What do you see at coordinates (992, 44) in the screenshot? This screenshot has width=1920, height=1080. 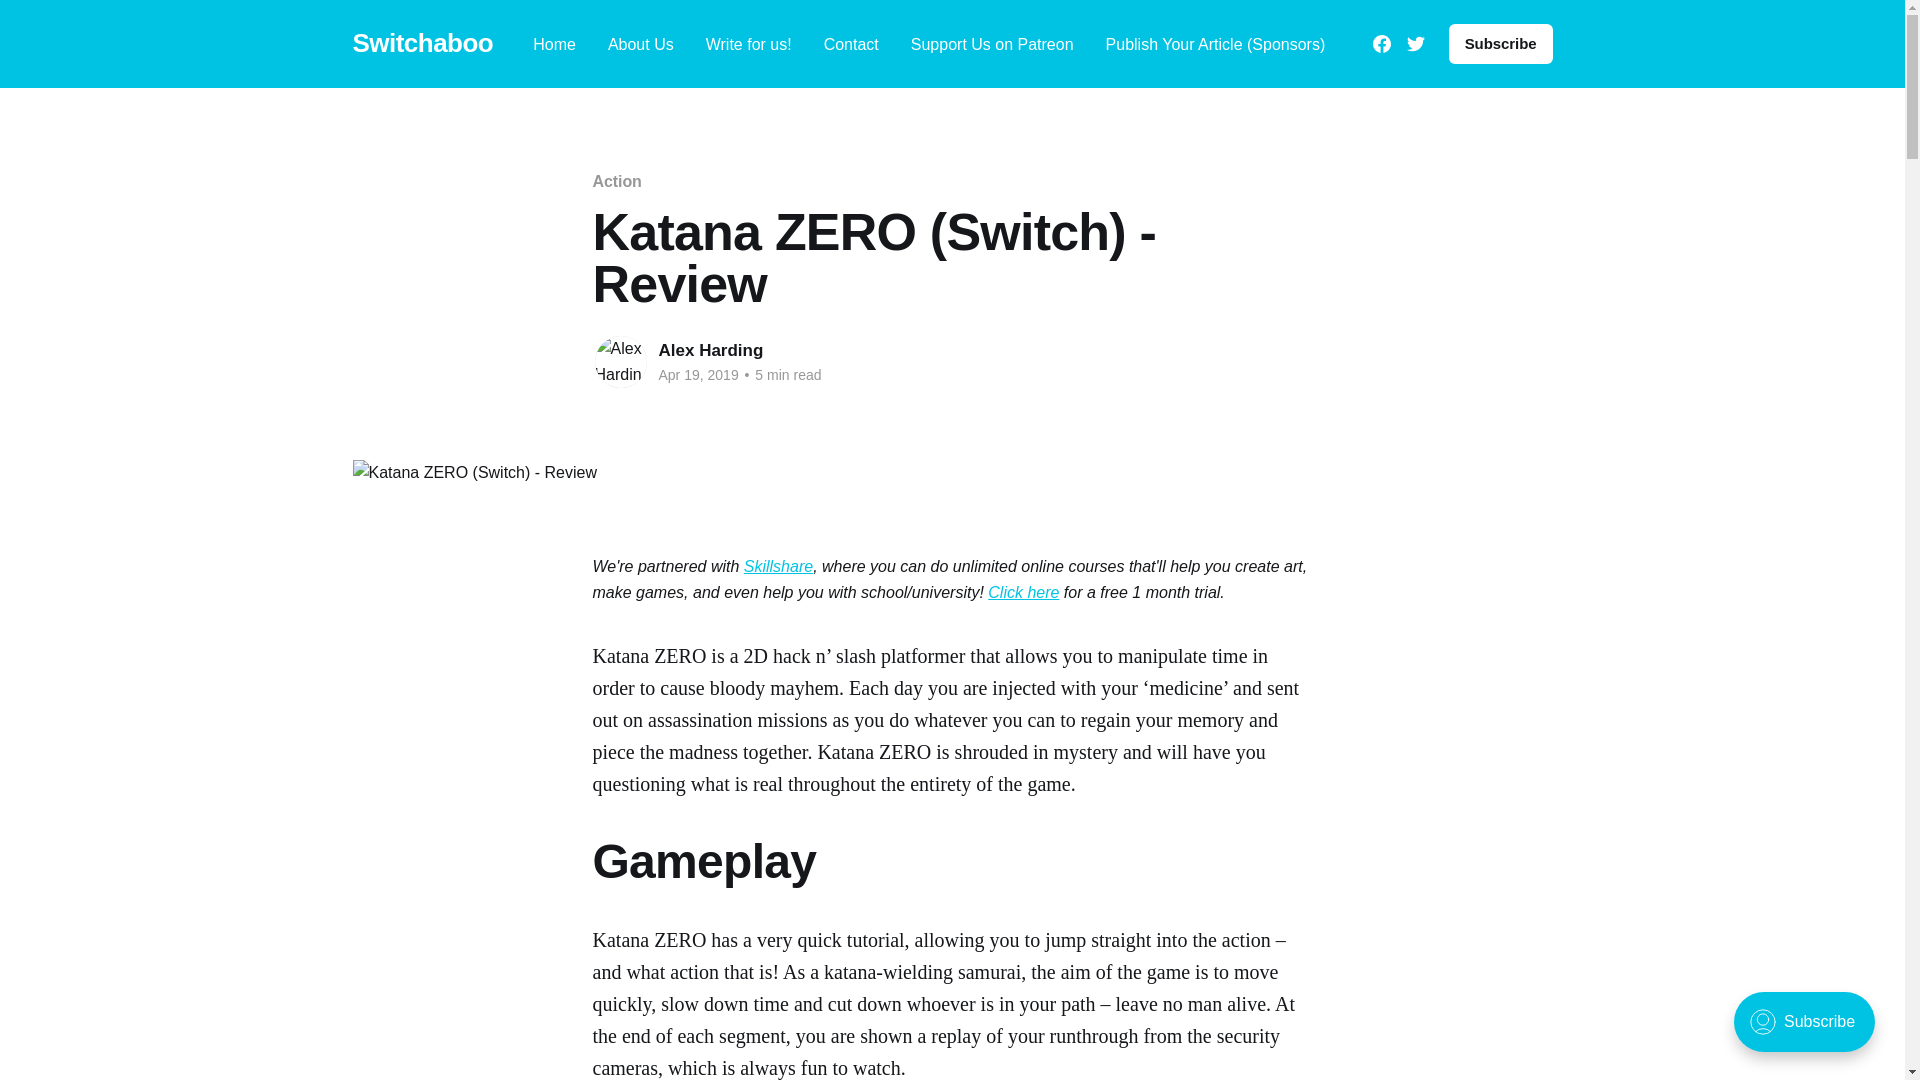 I see `Support Us on Patreon` at bounding box center [992, 44].